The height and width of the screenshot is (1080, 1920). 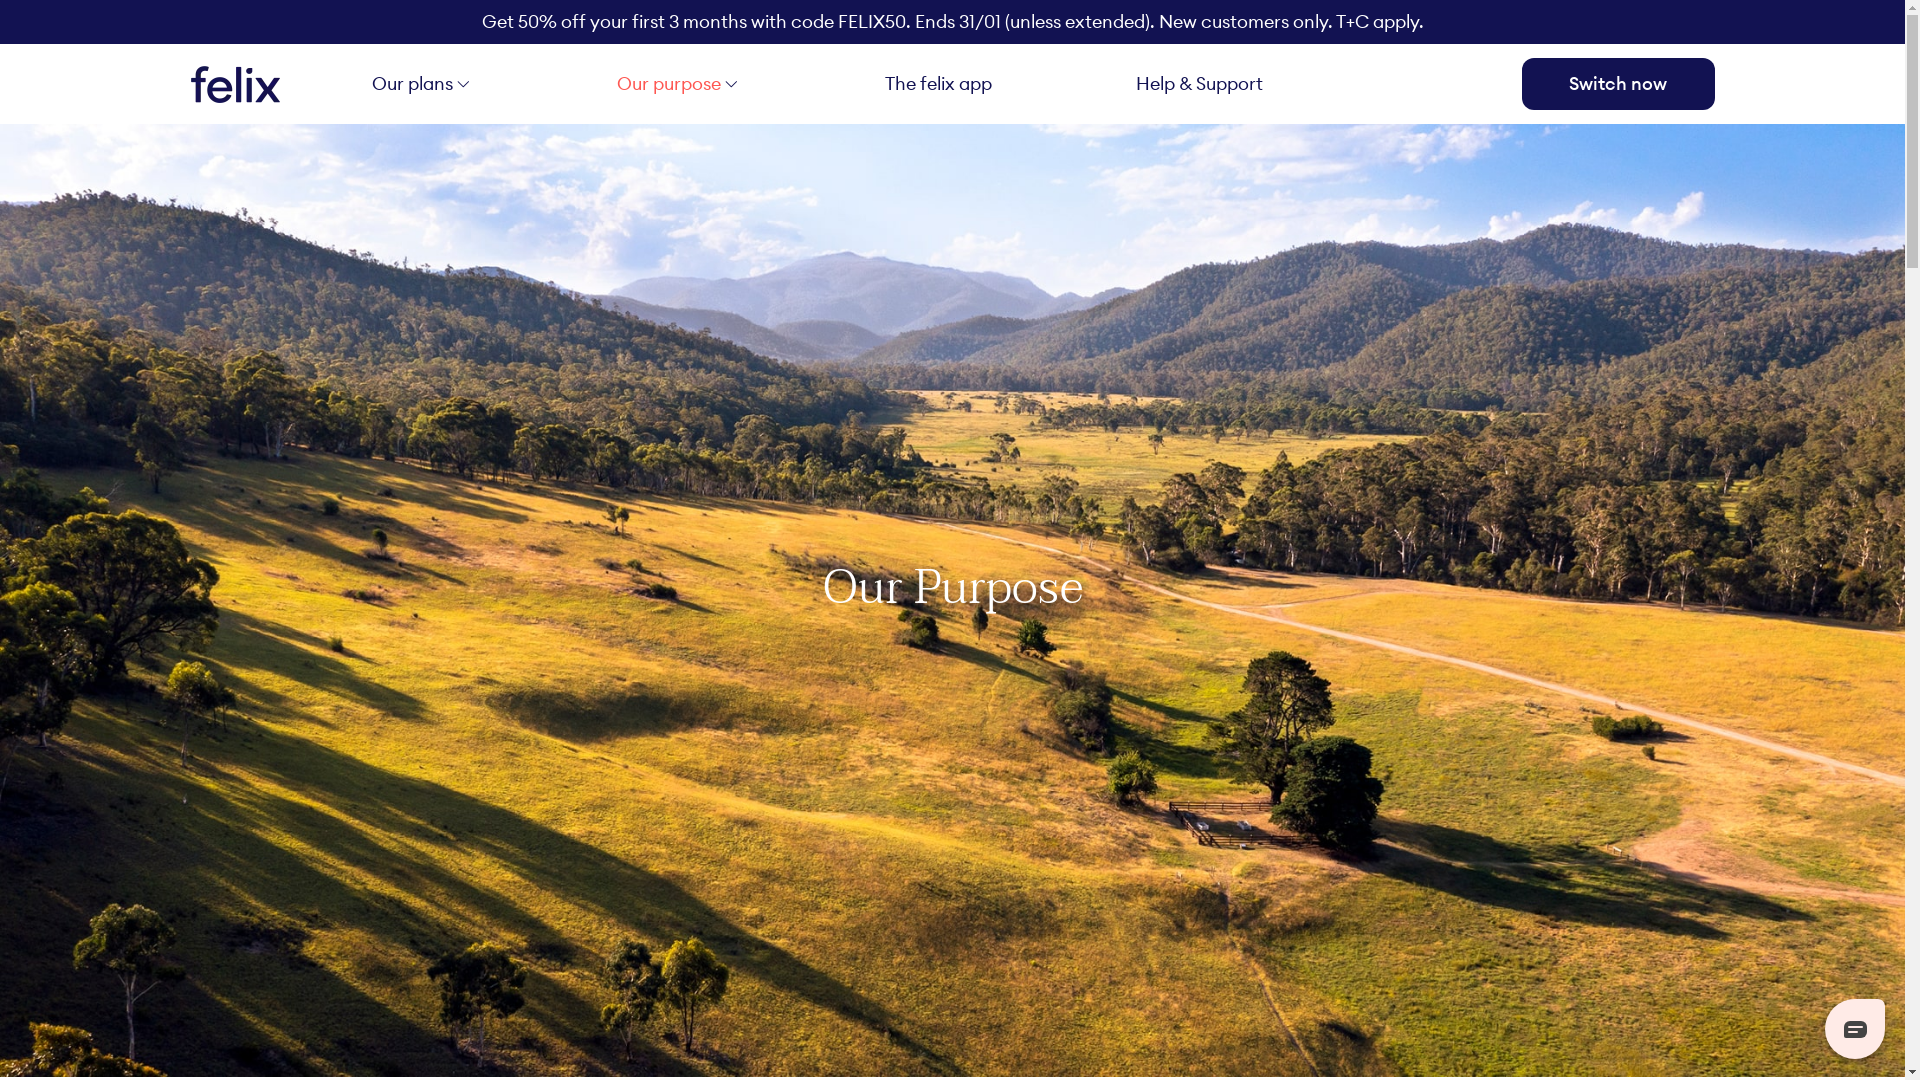 What do you see at coordinates (1618, 84) in the screenshot?
I see `Switch now` at bounding box center [1618, 84].